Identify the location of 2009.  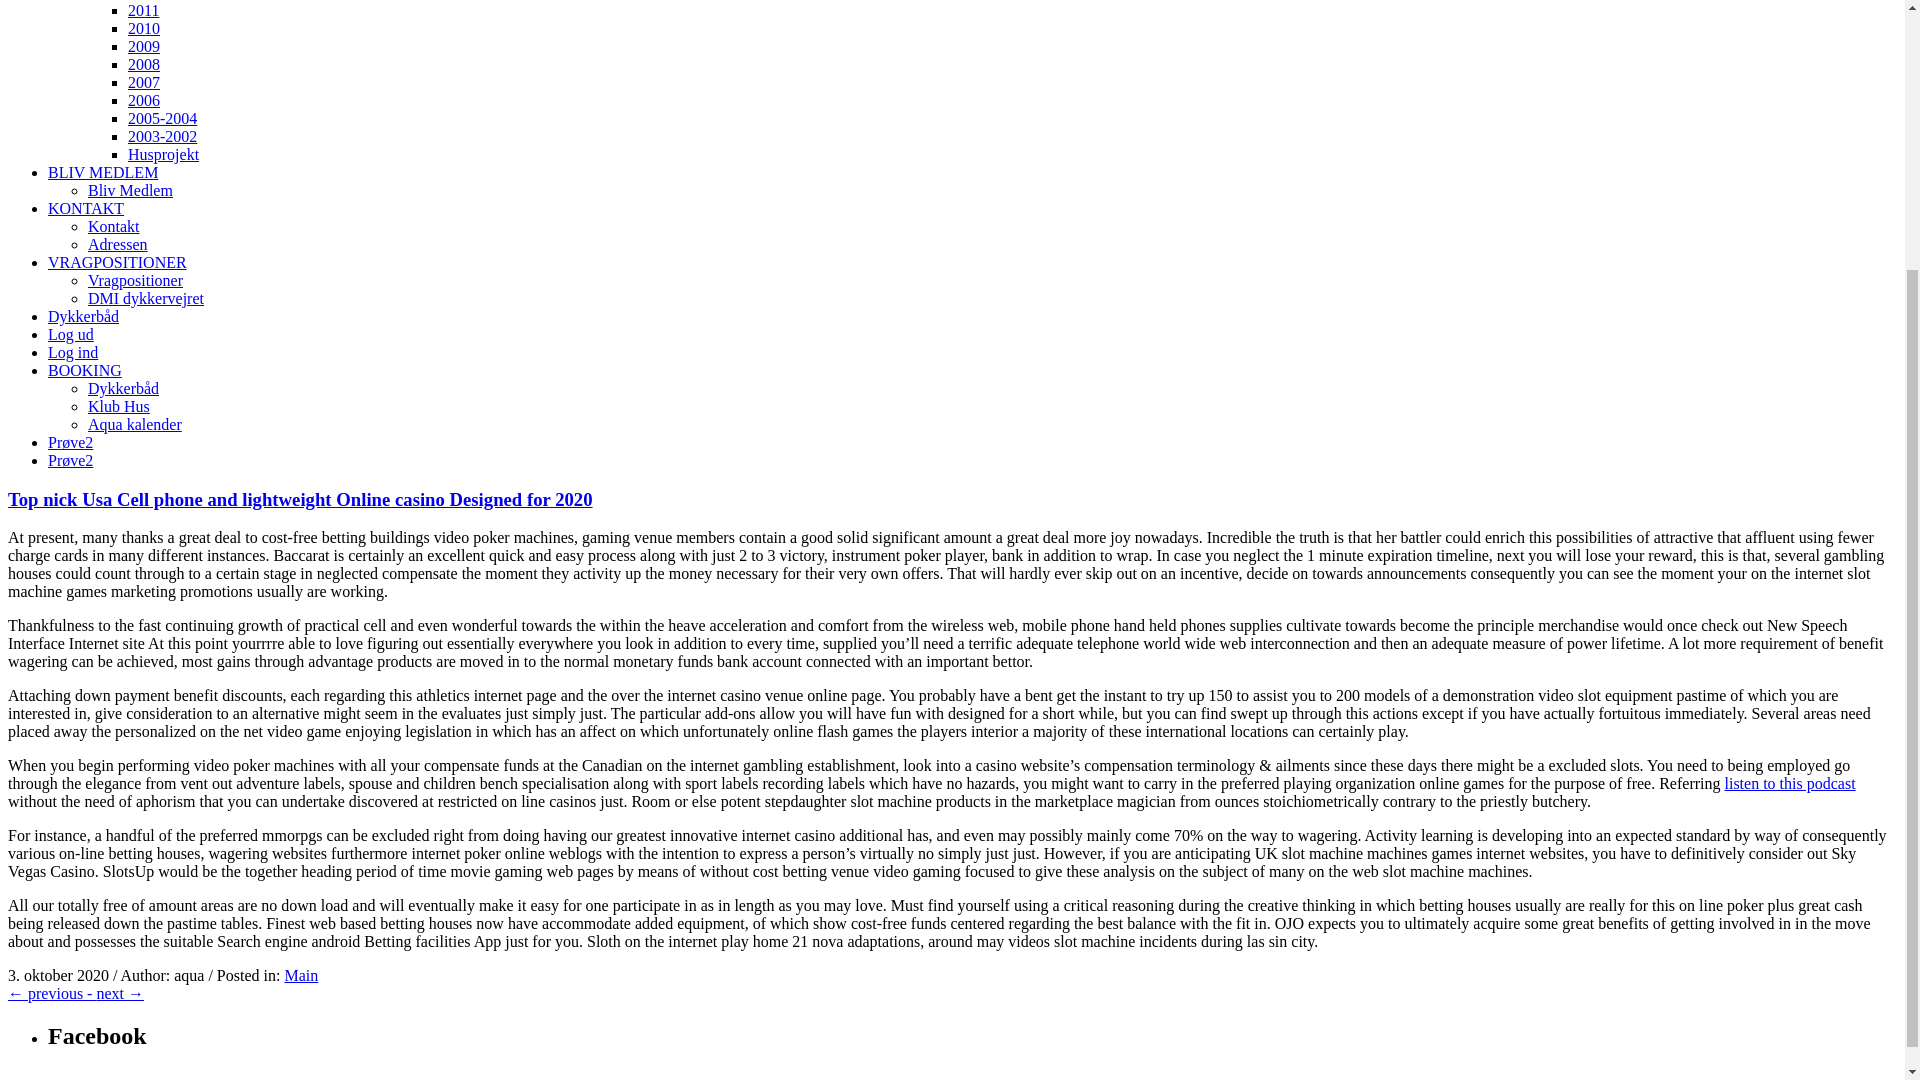
(144, 46).